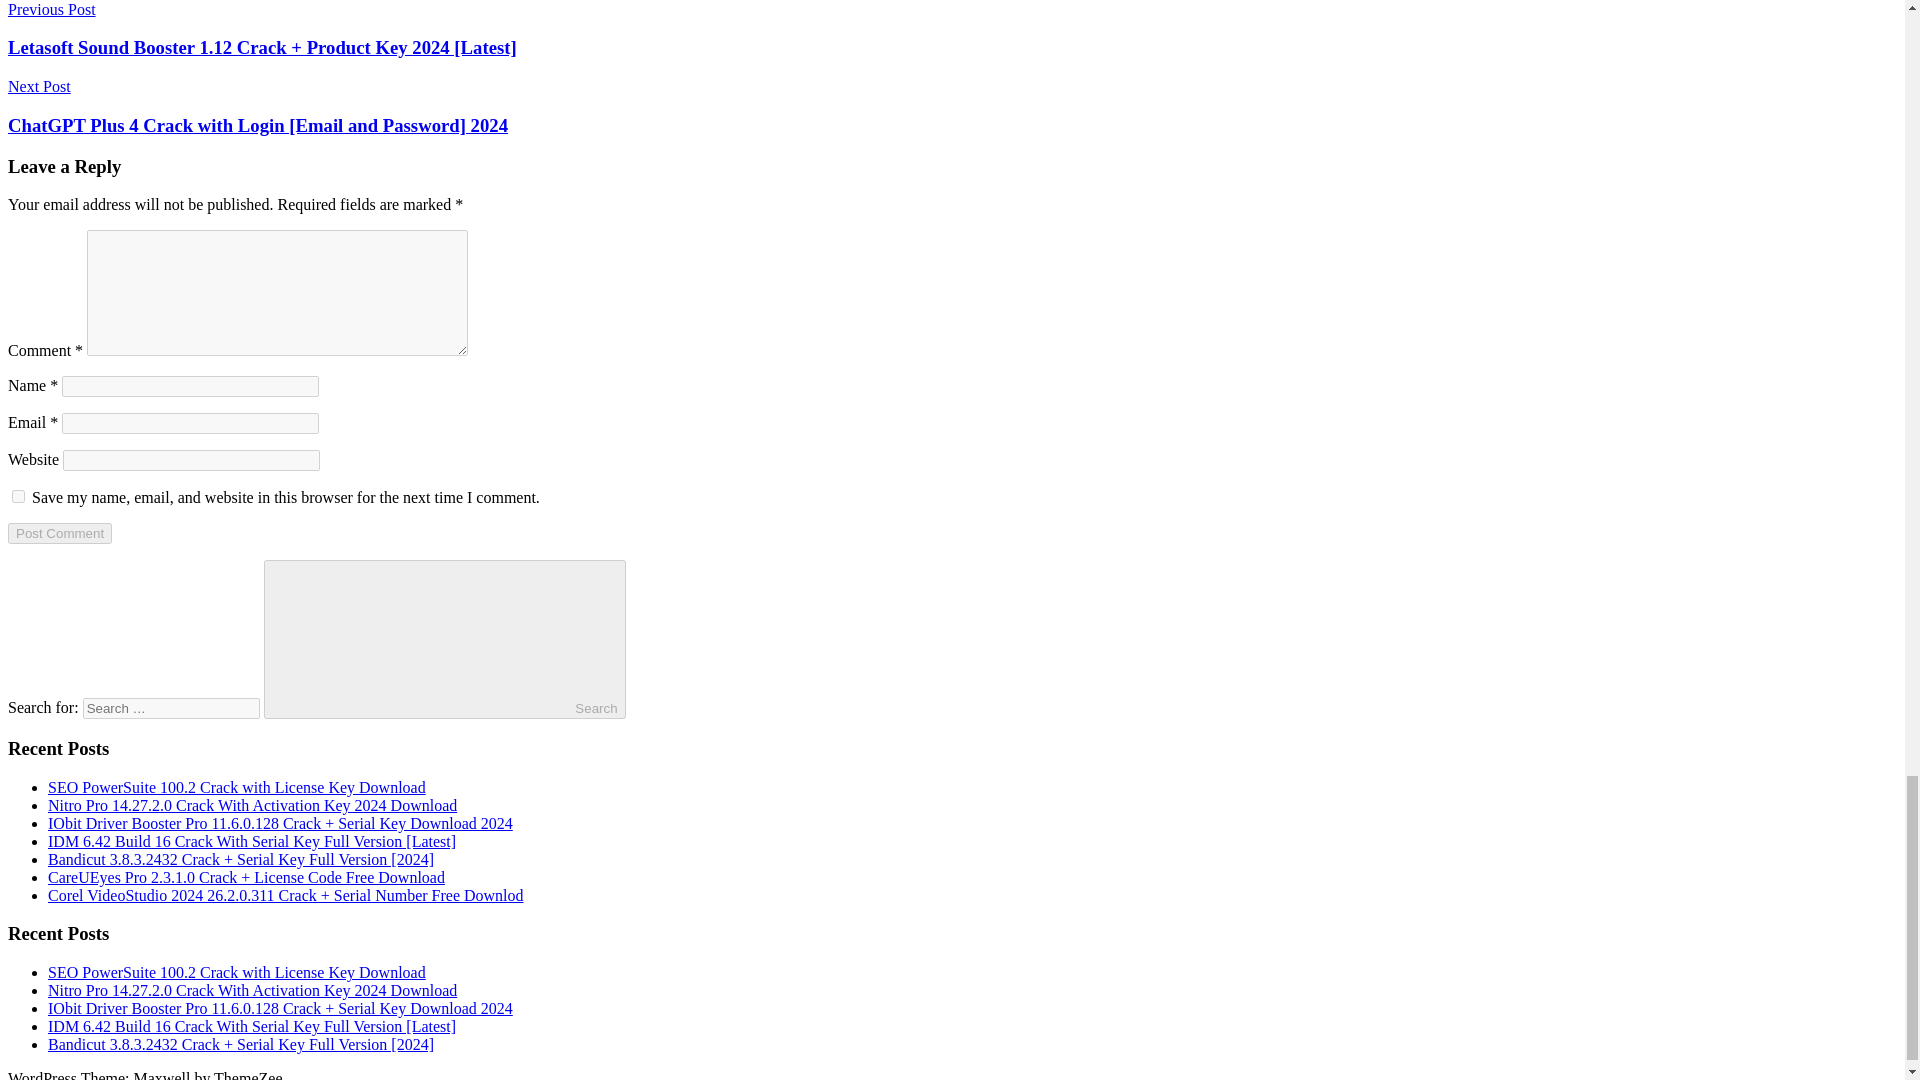 This screenshot has height=1080, width=1920. I want to click on Search for:, so click(170, 708).